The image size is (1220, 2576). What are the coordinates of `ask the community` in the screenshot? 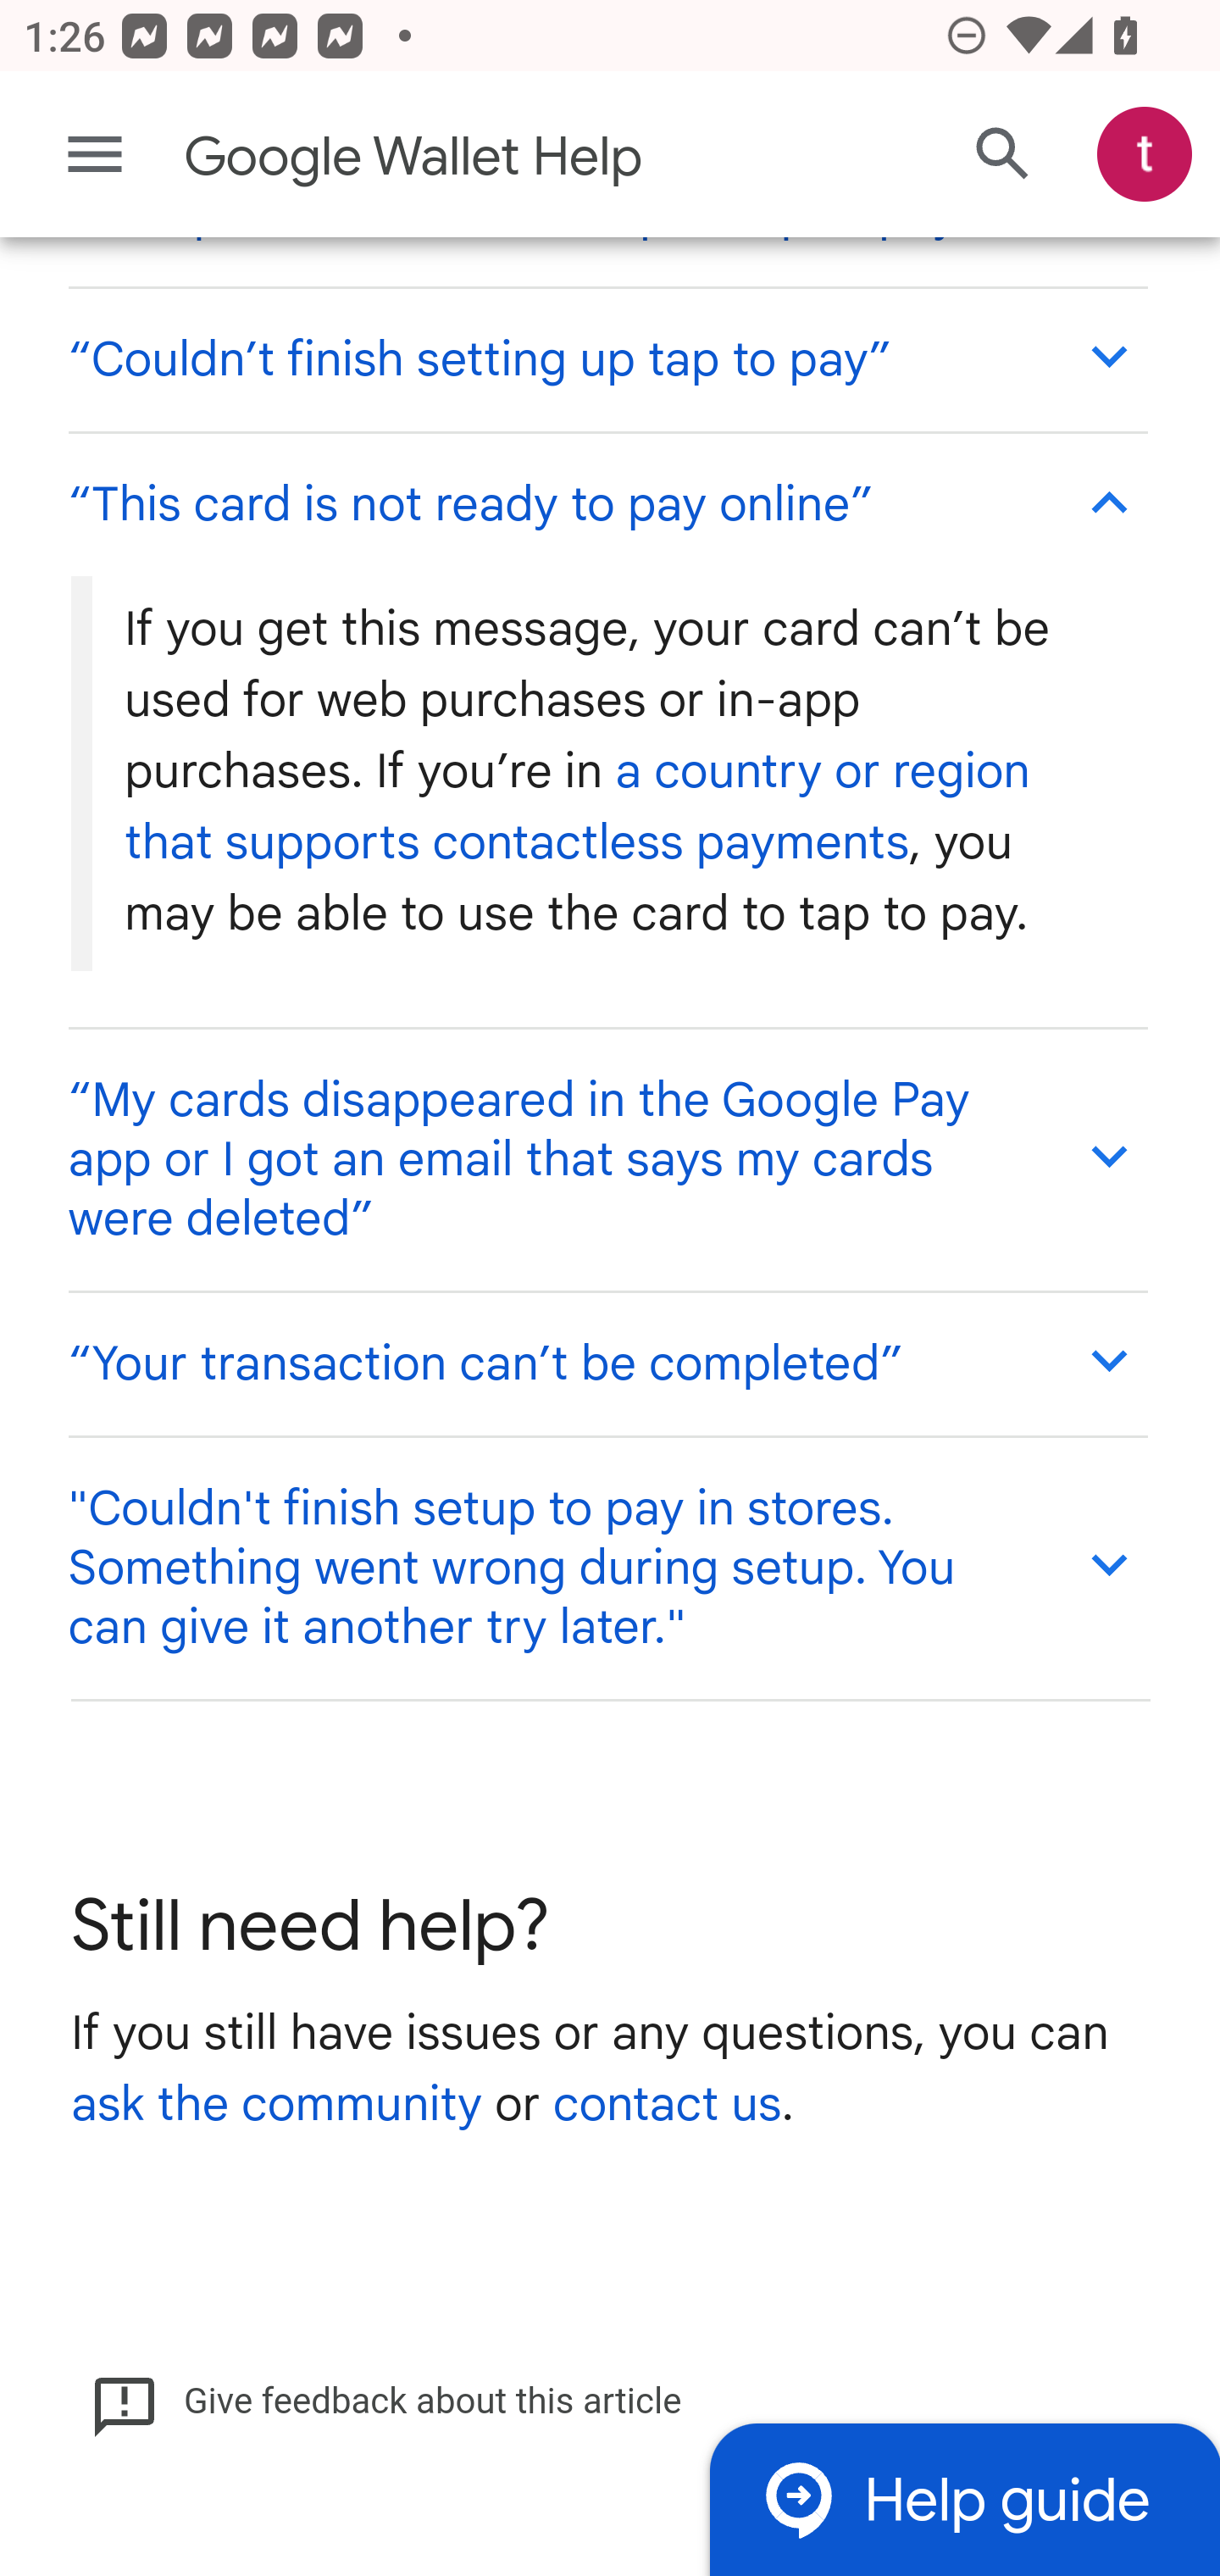 It's located at (276, 2106).